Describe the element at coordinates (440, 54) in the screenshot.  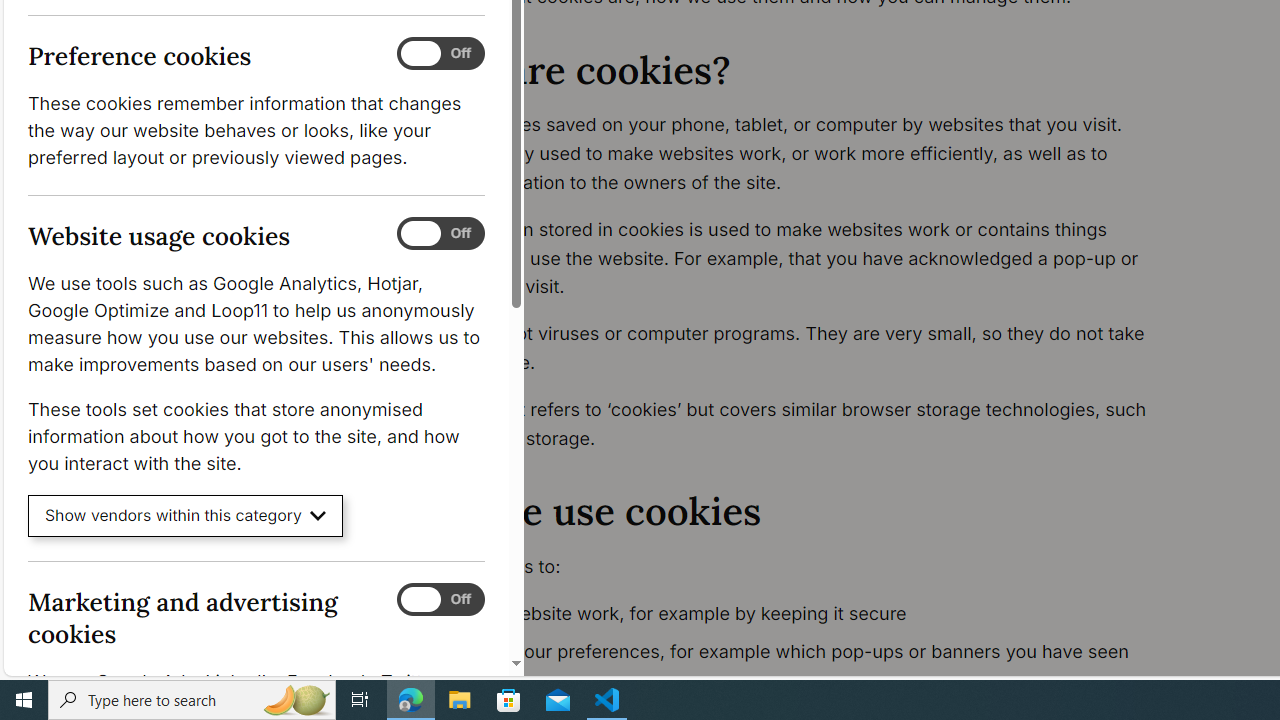
I see `Preference cookies` at that location.